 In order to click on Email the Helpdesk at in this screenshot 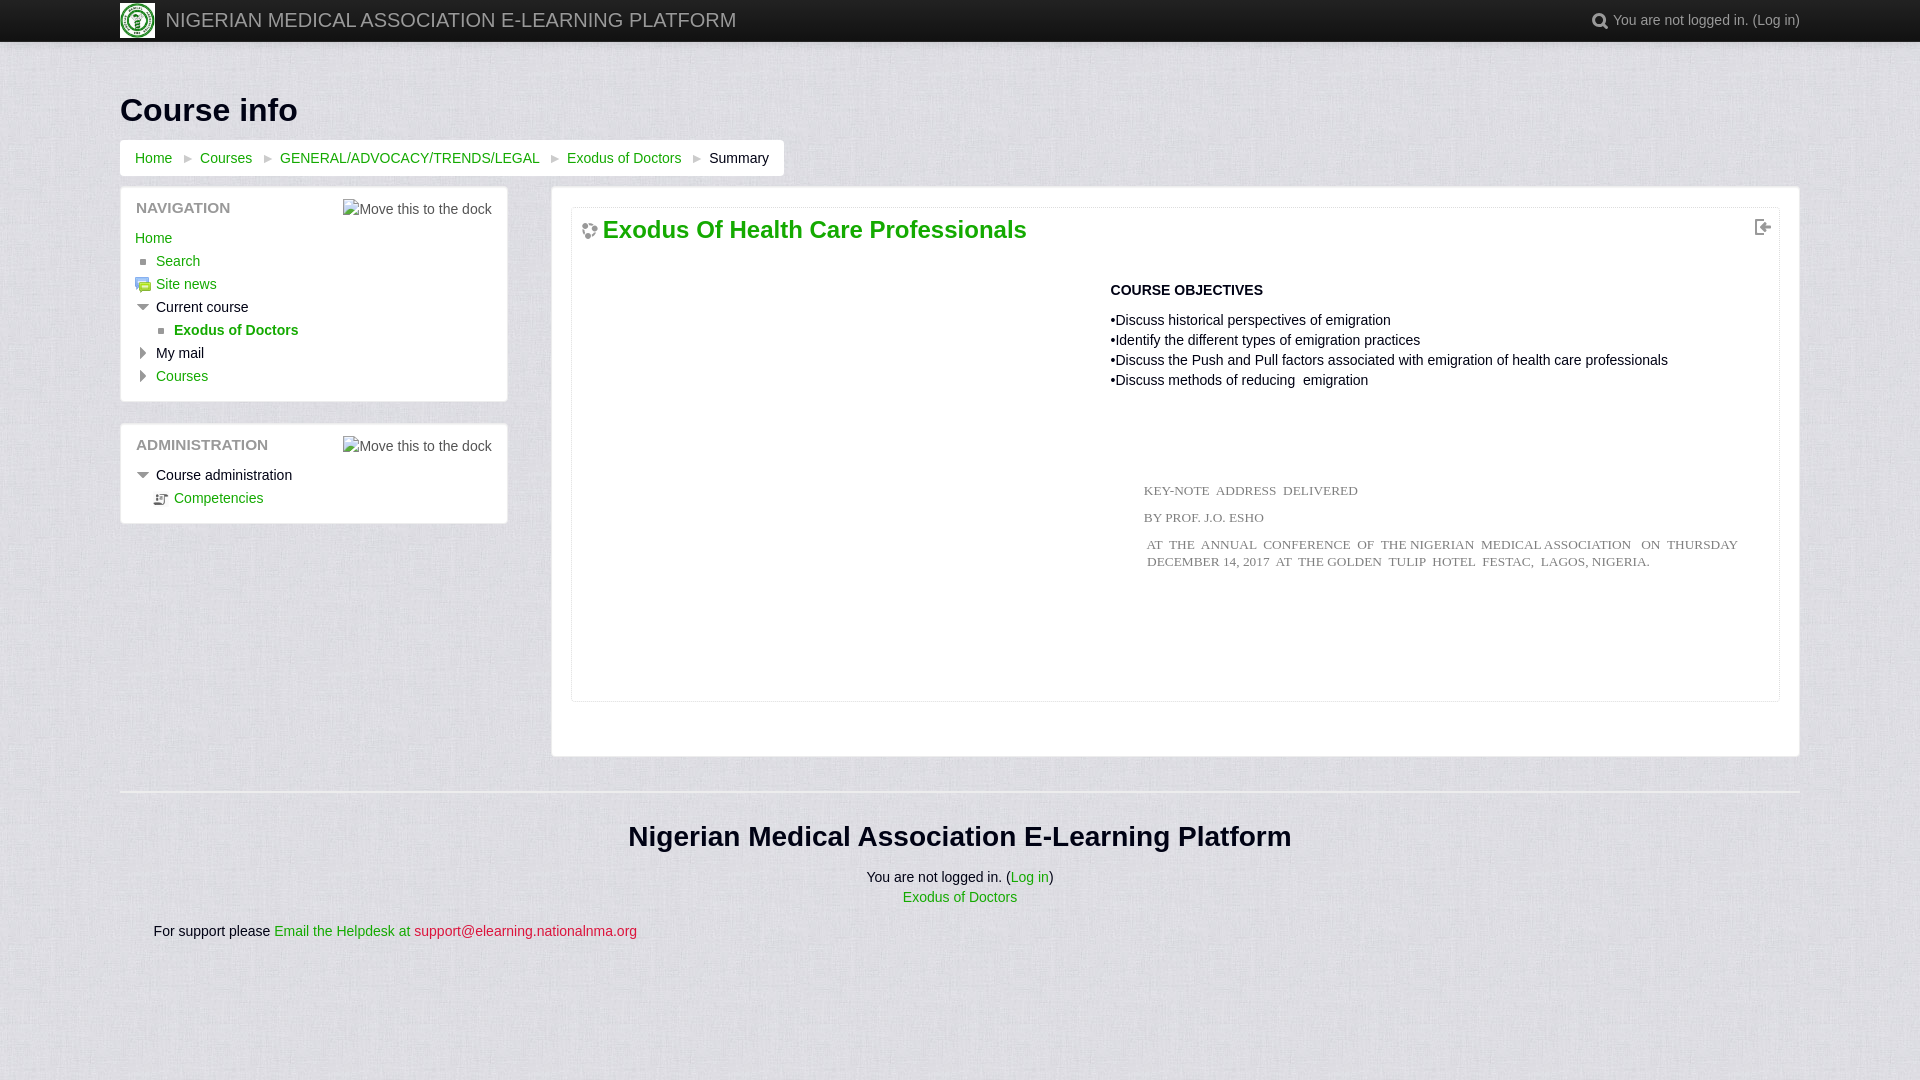, I will do `click(344, 930)`.